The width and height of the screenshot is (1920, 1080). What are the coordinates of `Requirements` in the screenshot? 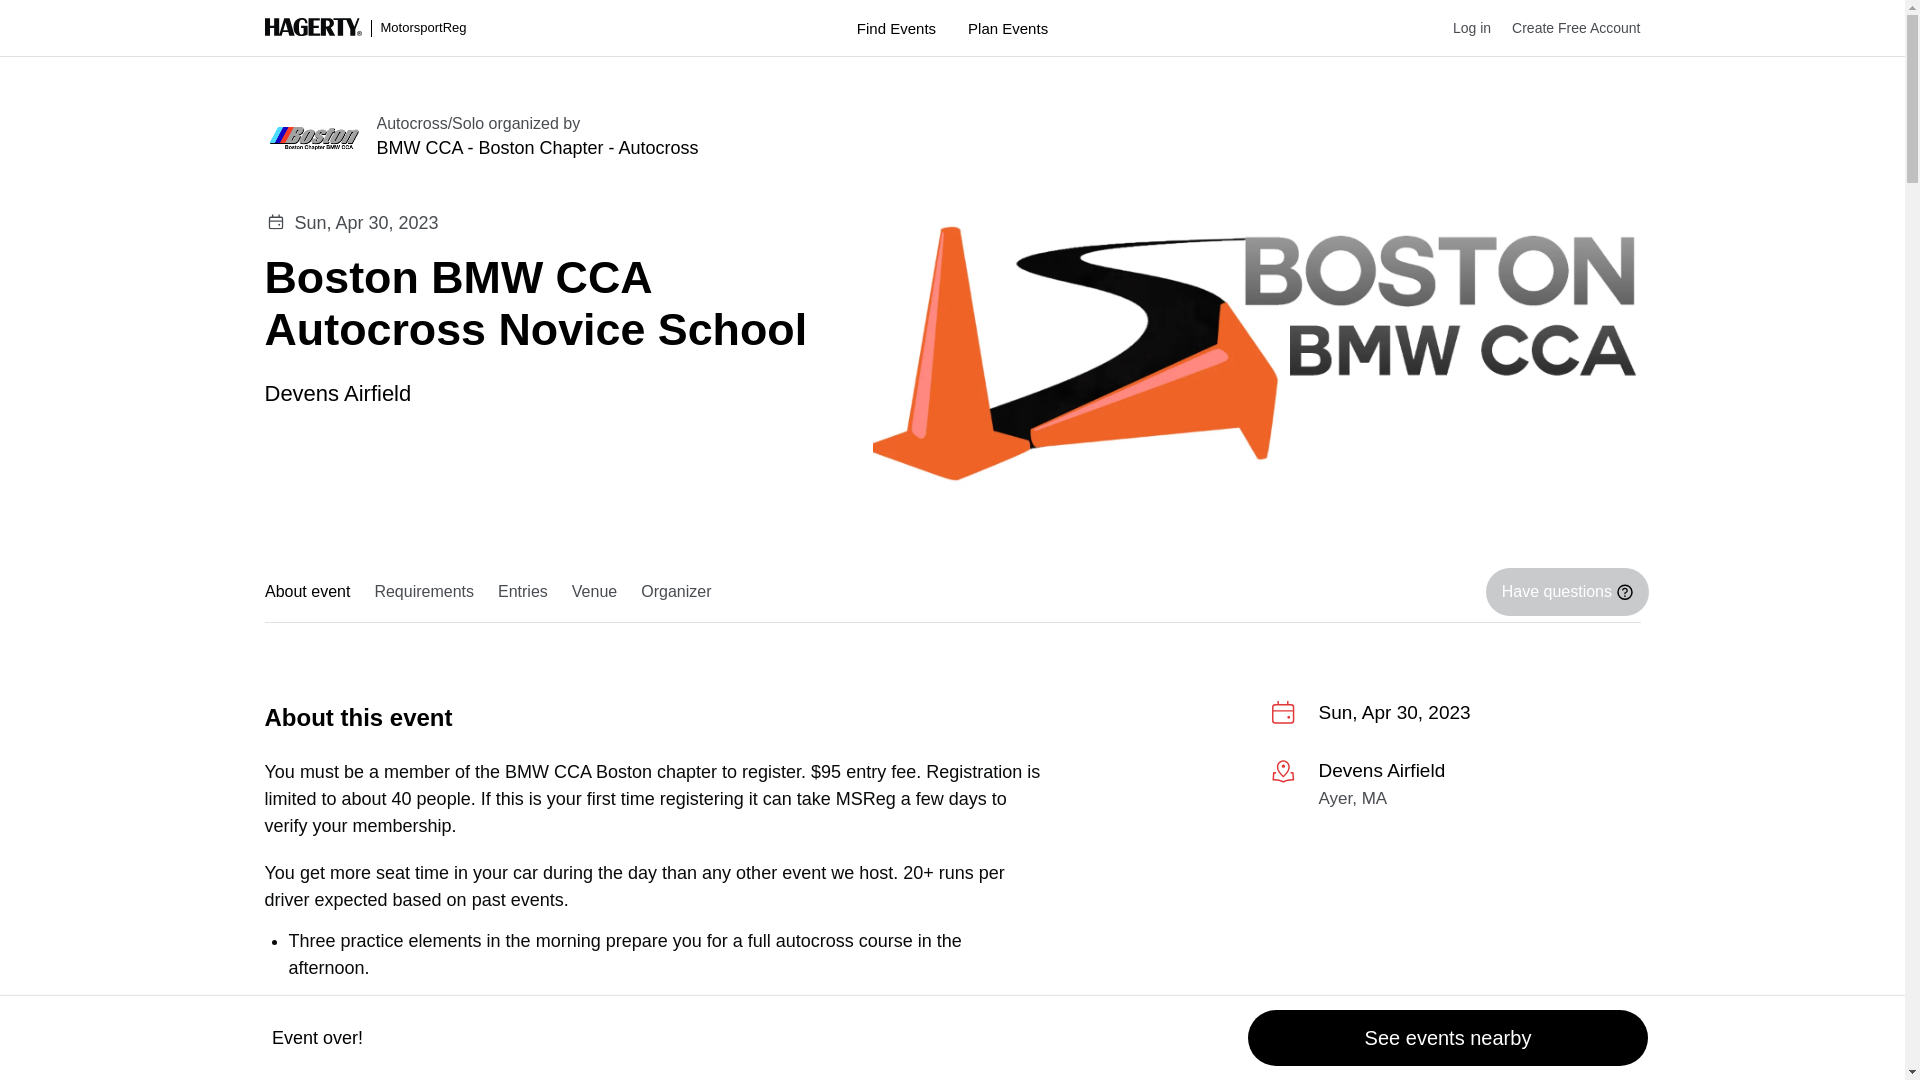 It's located at (424, 592).